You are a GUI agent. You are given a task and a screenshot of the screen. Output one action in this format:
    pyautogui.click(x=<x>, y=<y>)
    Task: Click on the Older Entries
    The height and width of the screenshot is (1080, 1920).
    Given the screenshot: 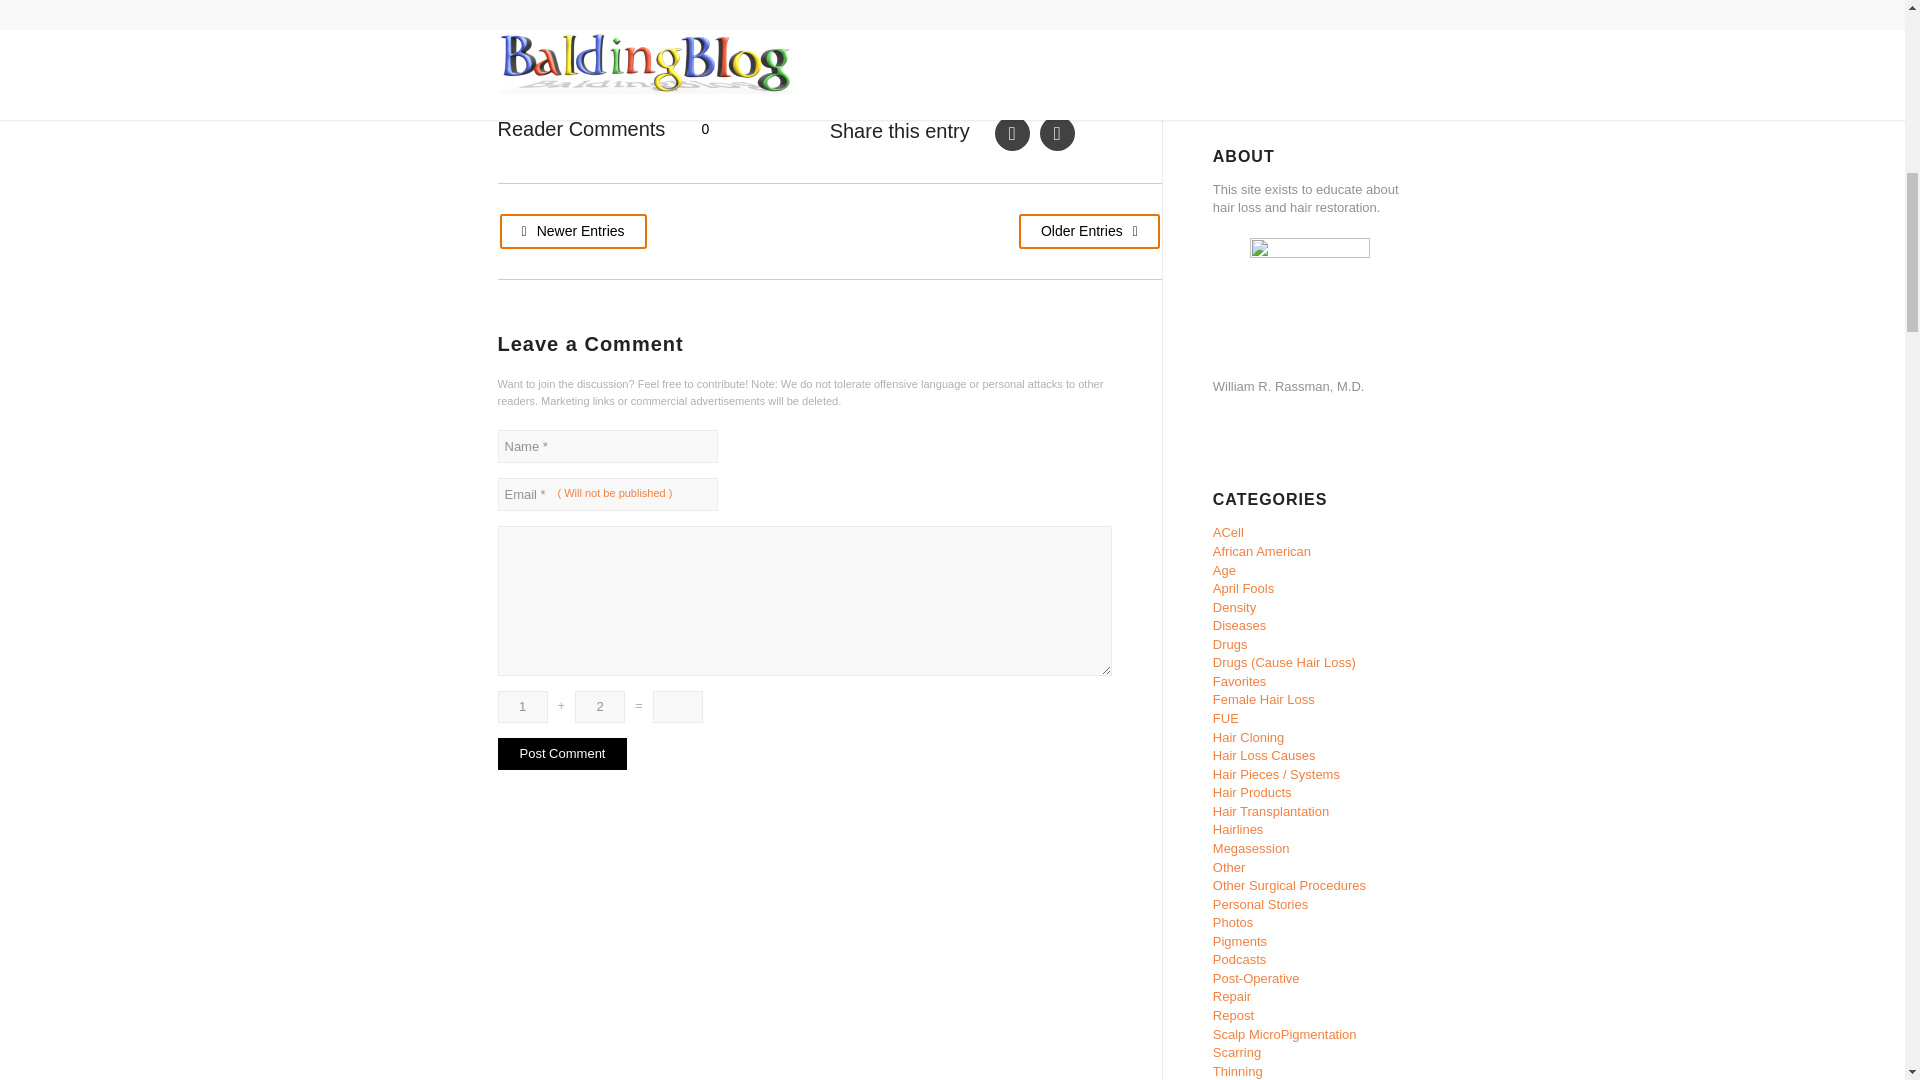 What is the action you would take?
    pyautogui.click(x=1089, y=231)
    